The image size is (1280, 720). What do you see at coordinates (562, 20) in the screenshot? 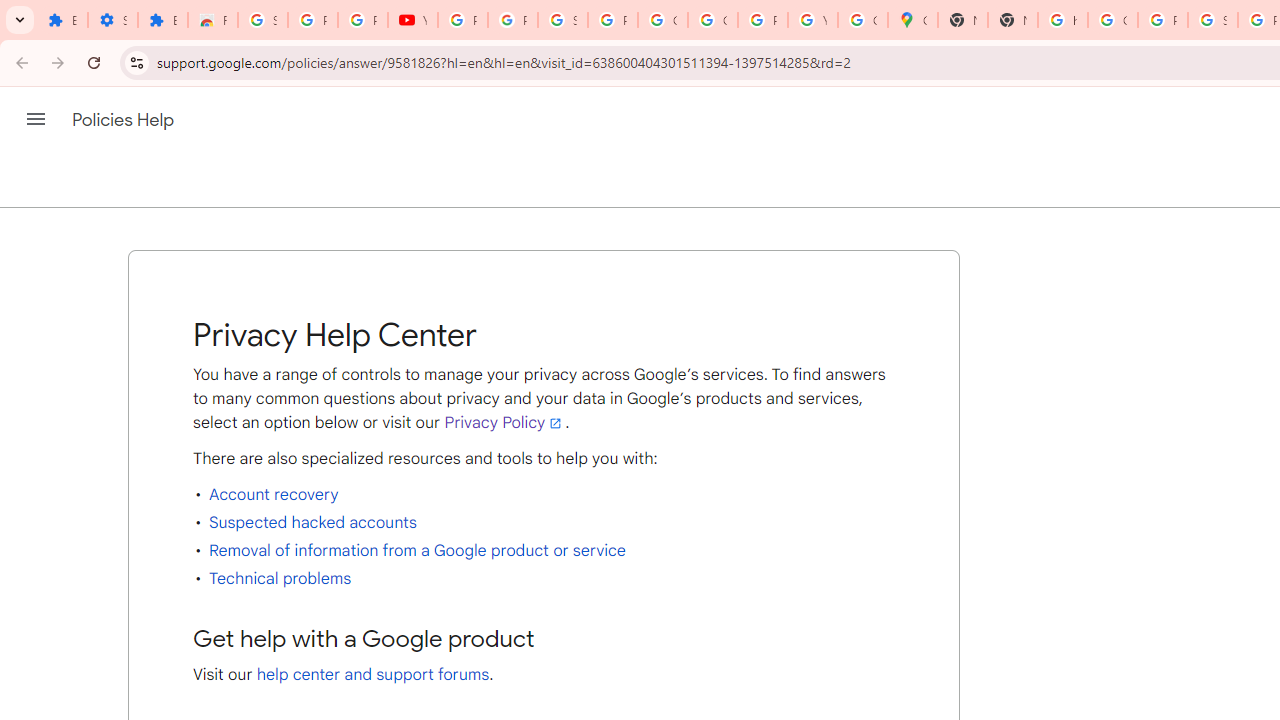
I see `Sign in - Google Accounts` at bounding box center [562, 20].